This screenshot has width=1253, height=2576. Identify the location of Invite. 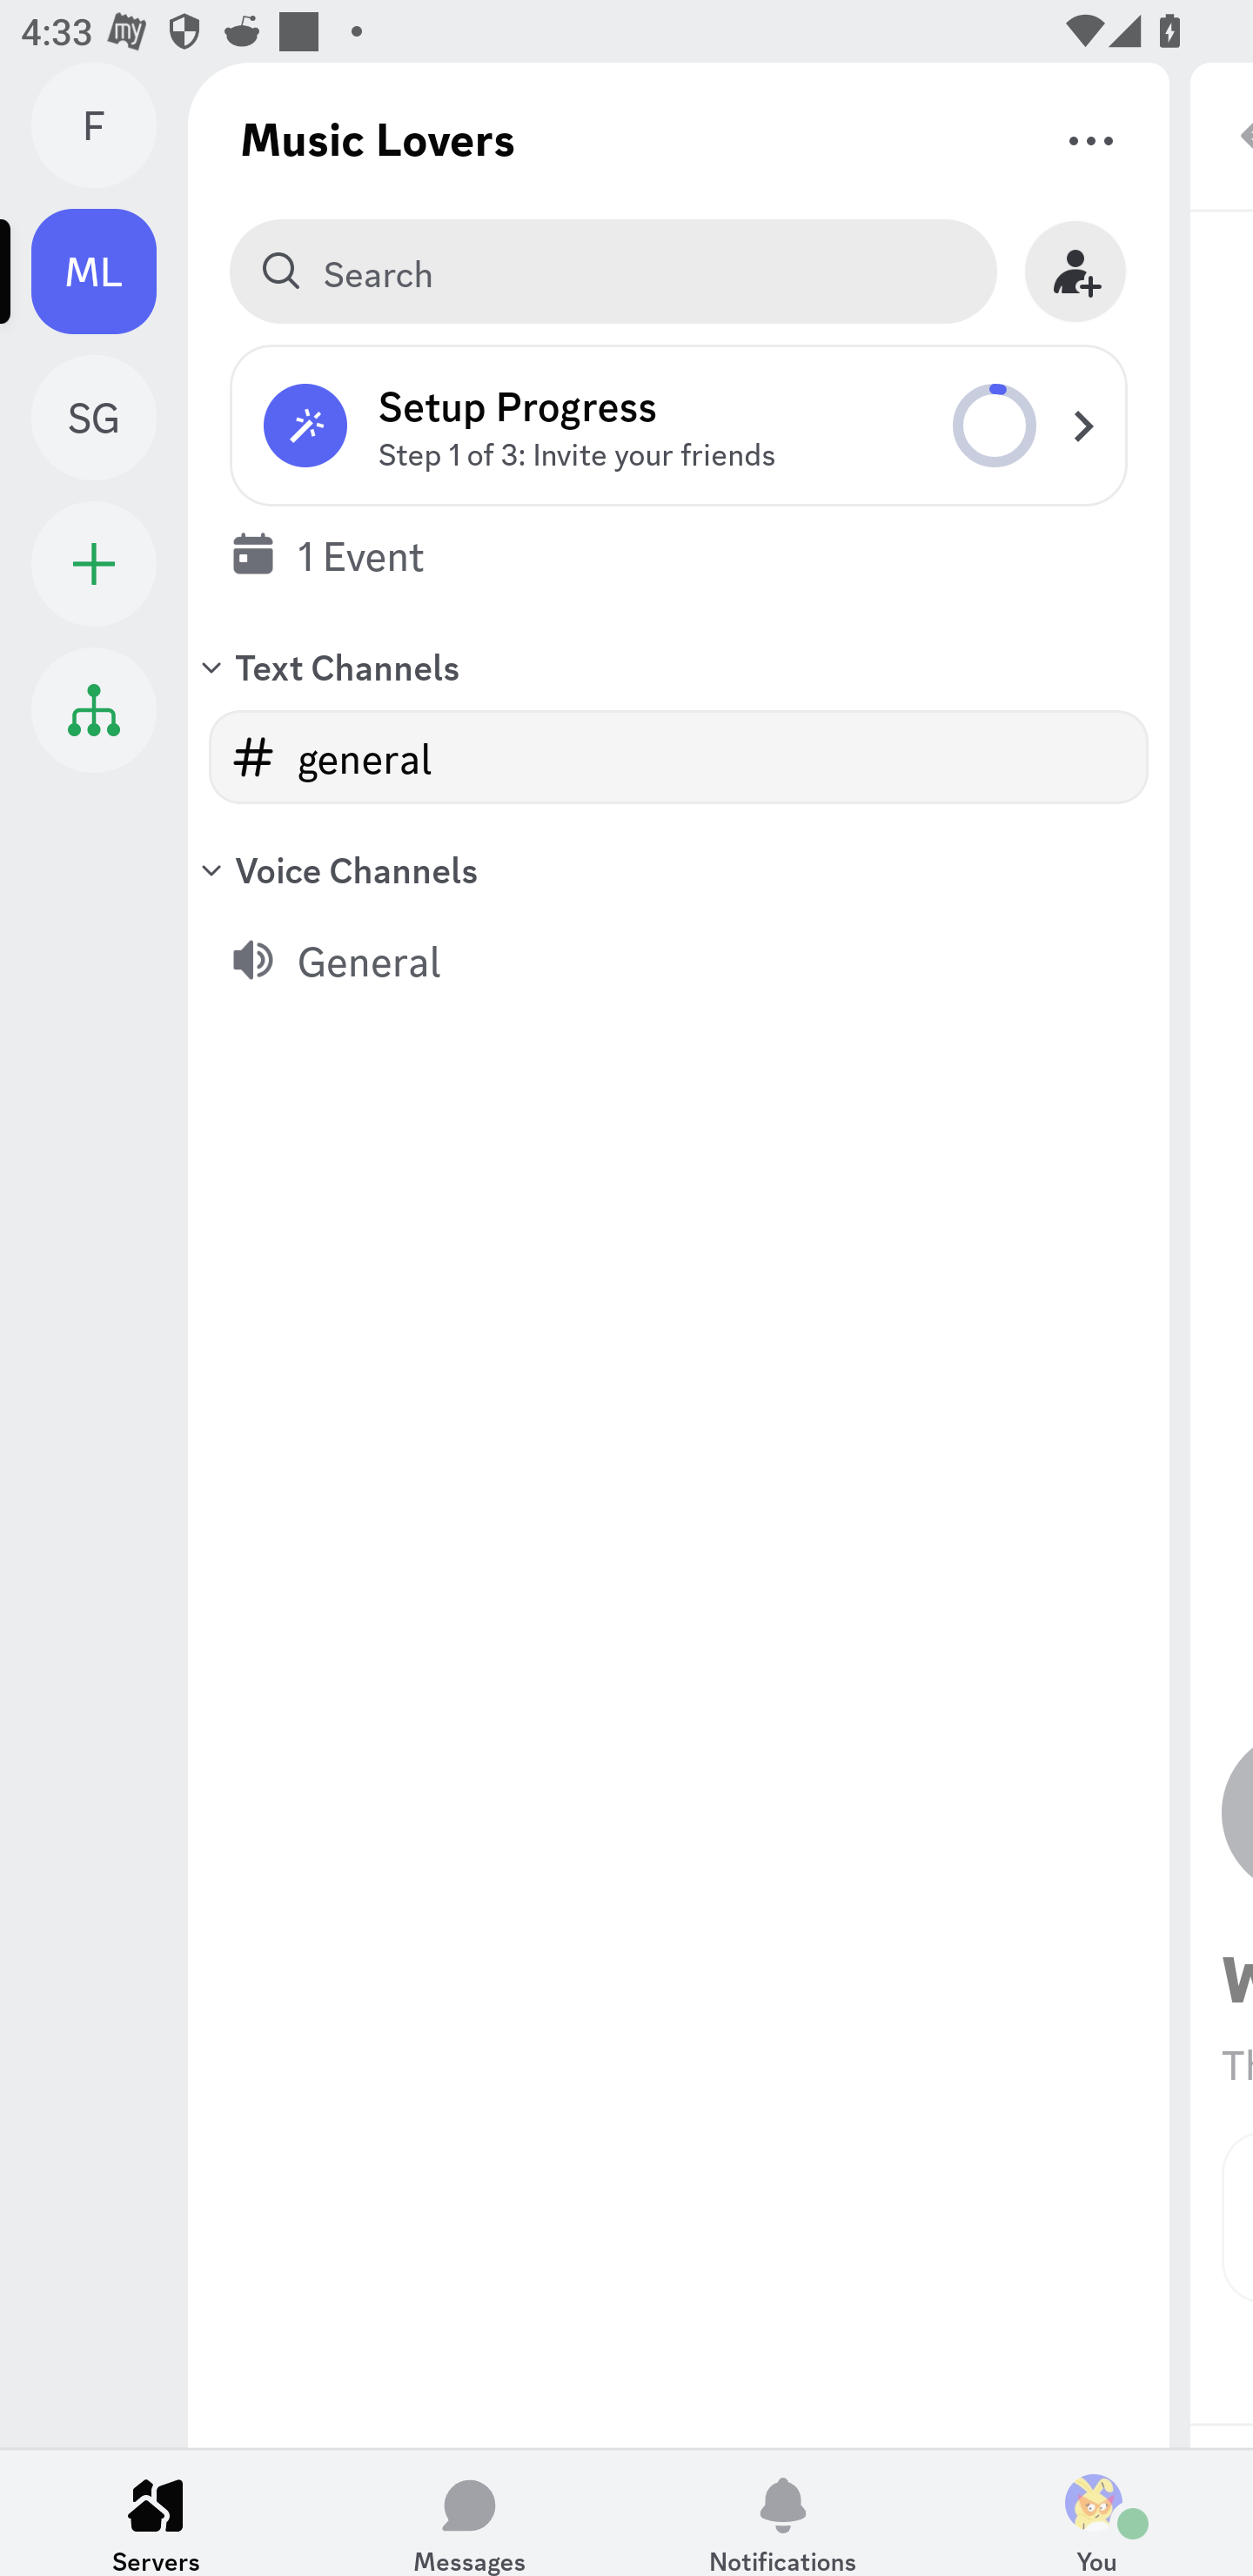
(1075, 272).